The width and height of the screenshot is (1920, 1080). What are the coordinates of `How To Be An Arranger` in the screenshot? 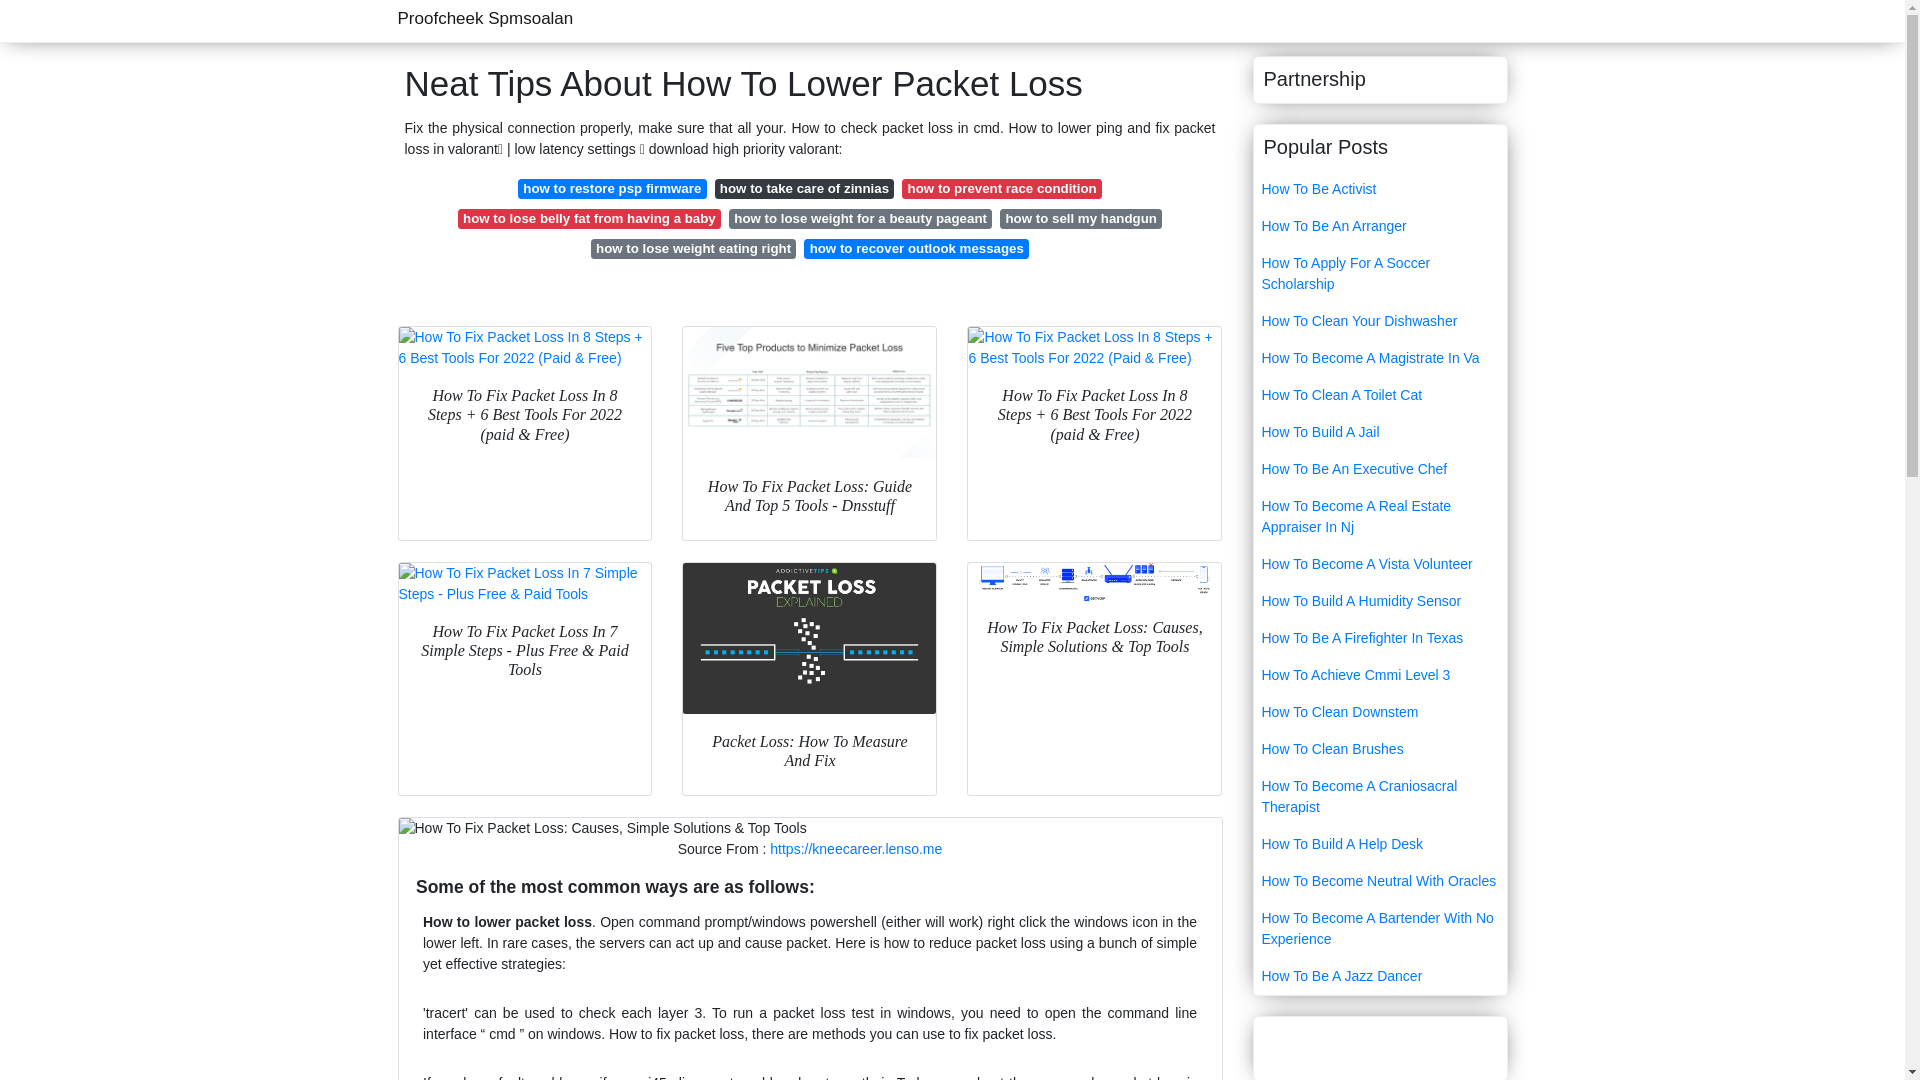 It's located at (1380, 226).